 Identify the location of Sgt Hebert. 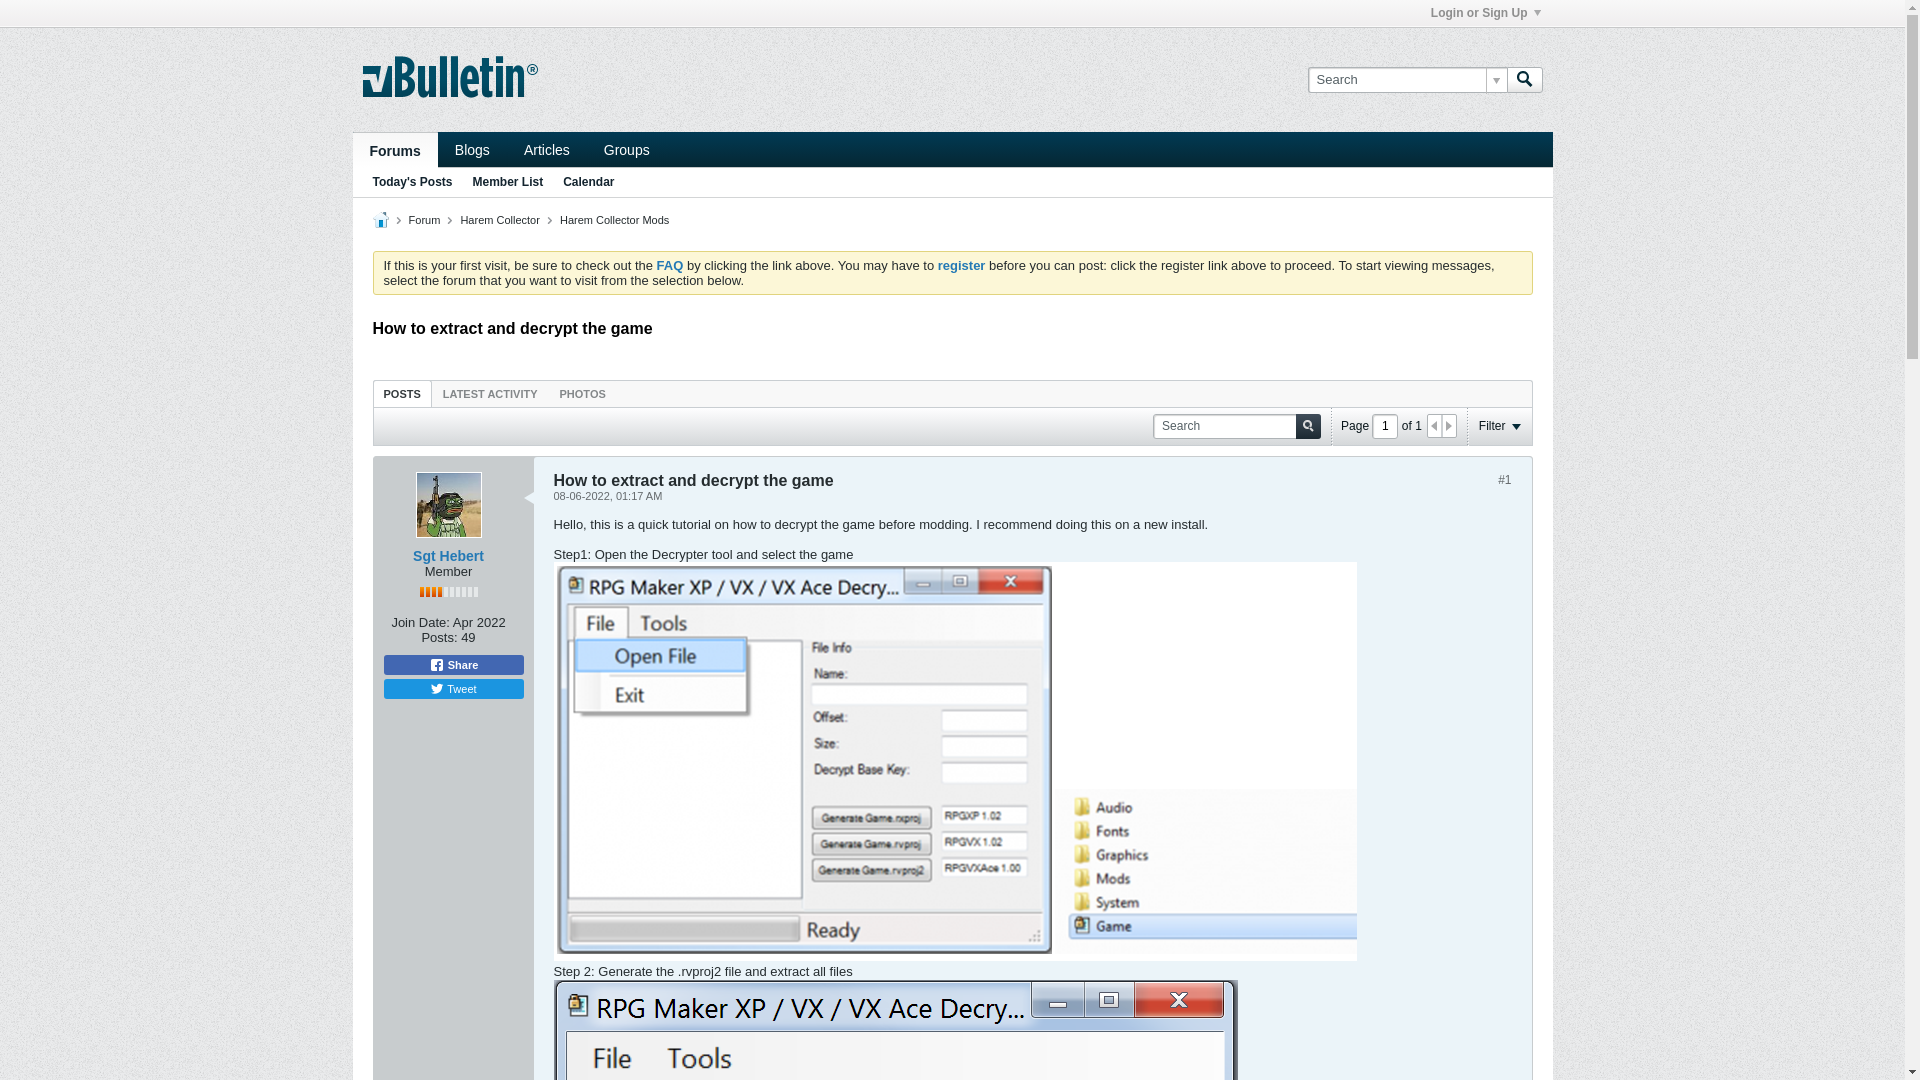
(448, 505).